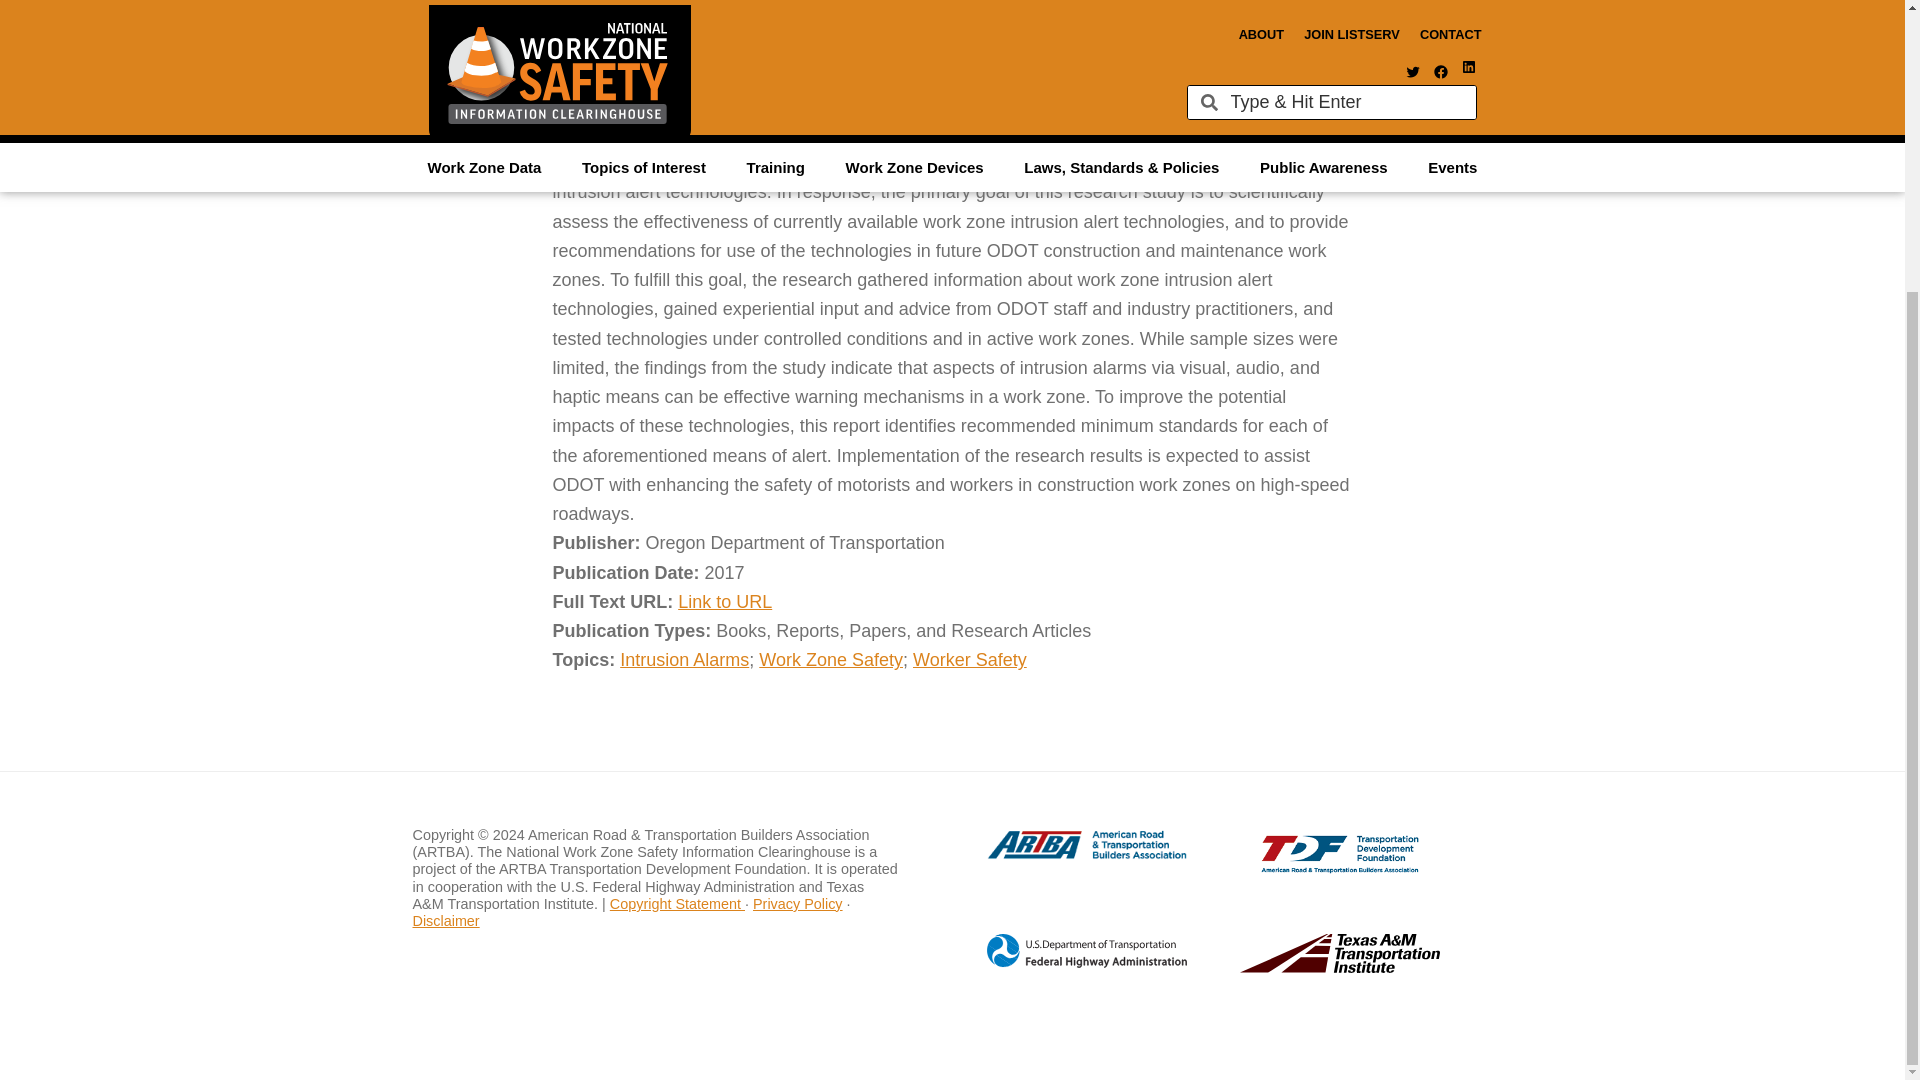 Image resolution: width=1920 pixels, height=1080 pixels. I want to click on ARTBA website, so click(1066, 856).